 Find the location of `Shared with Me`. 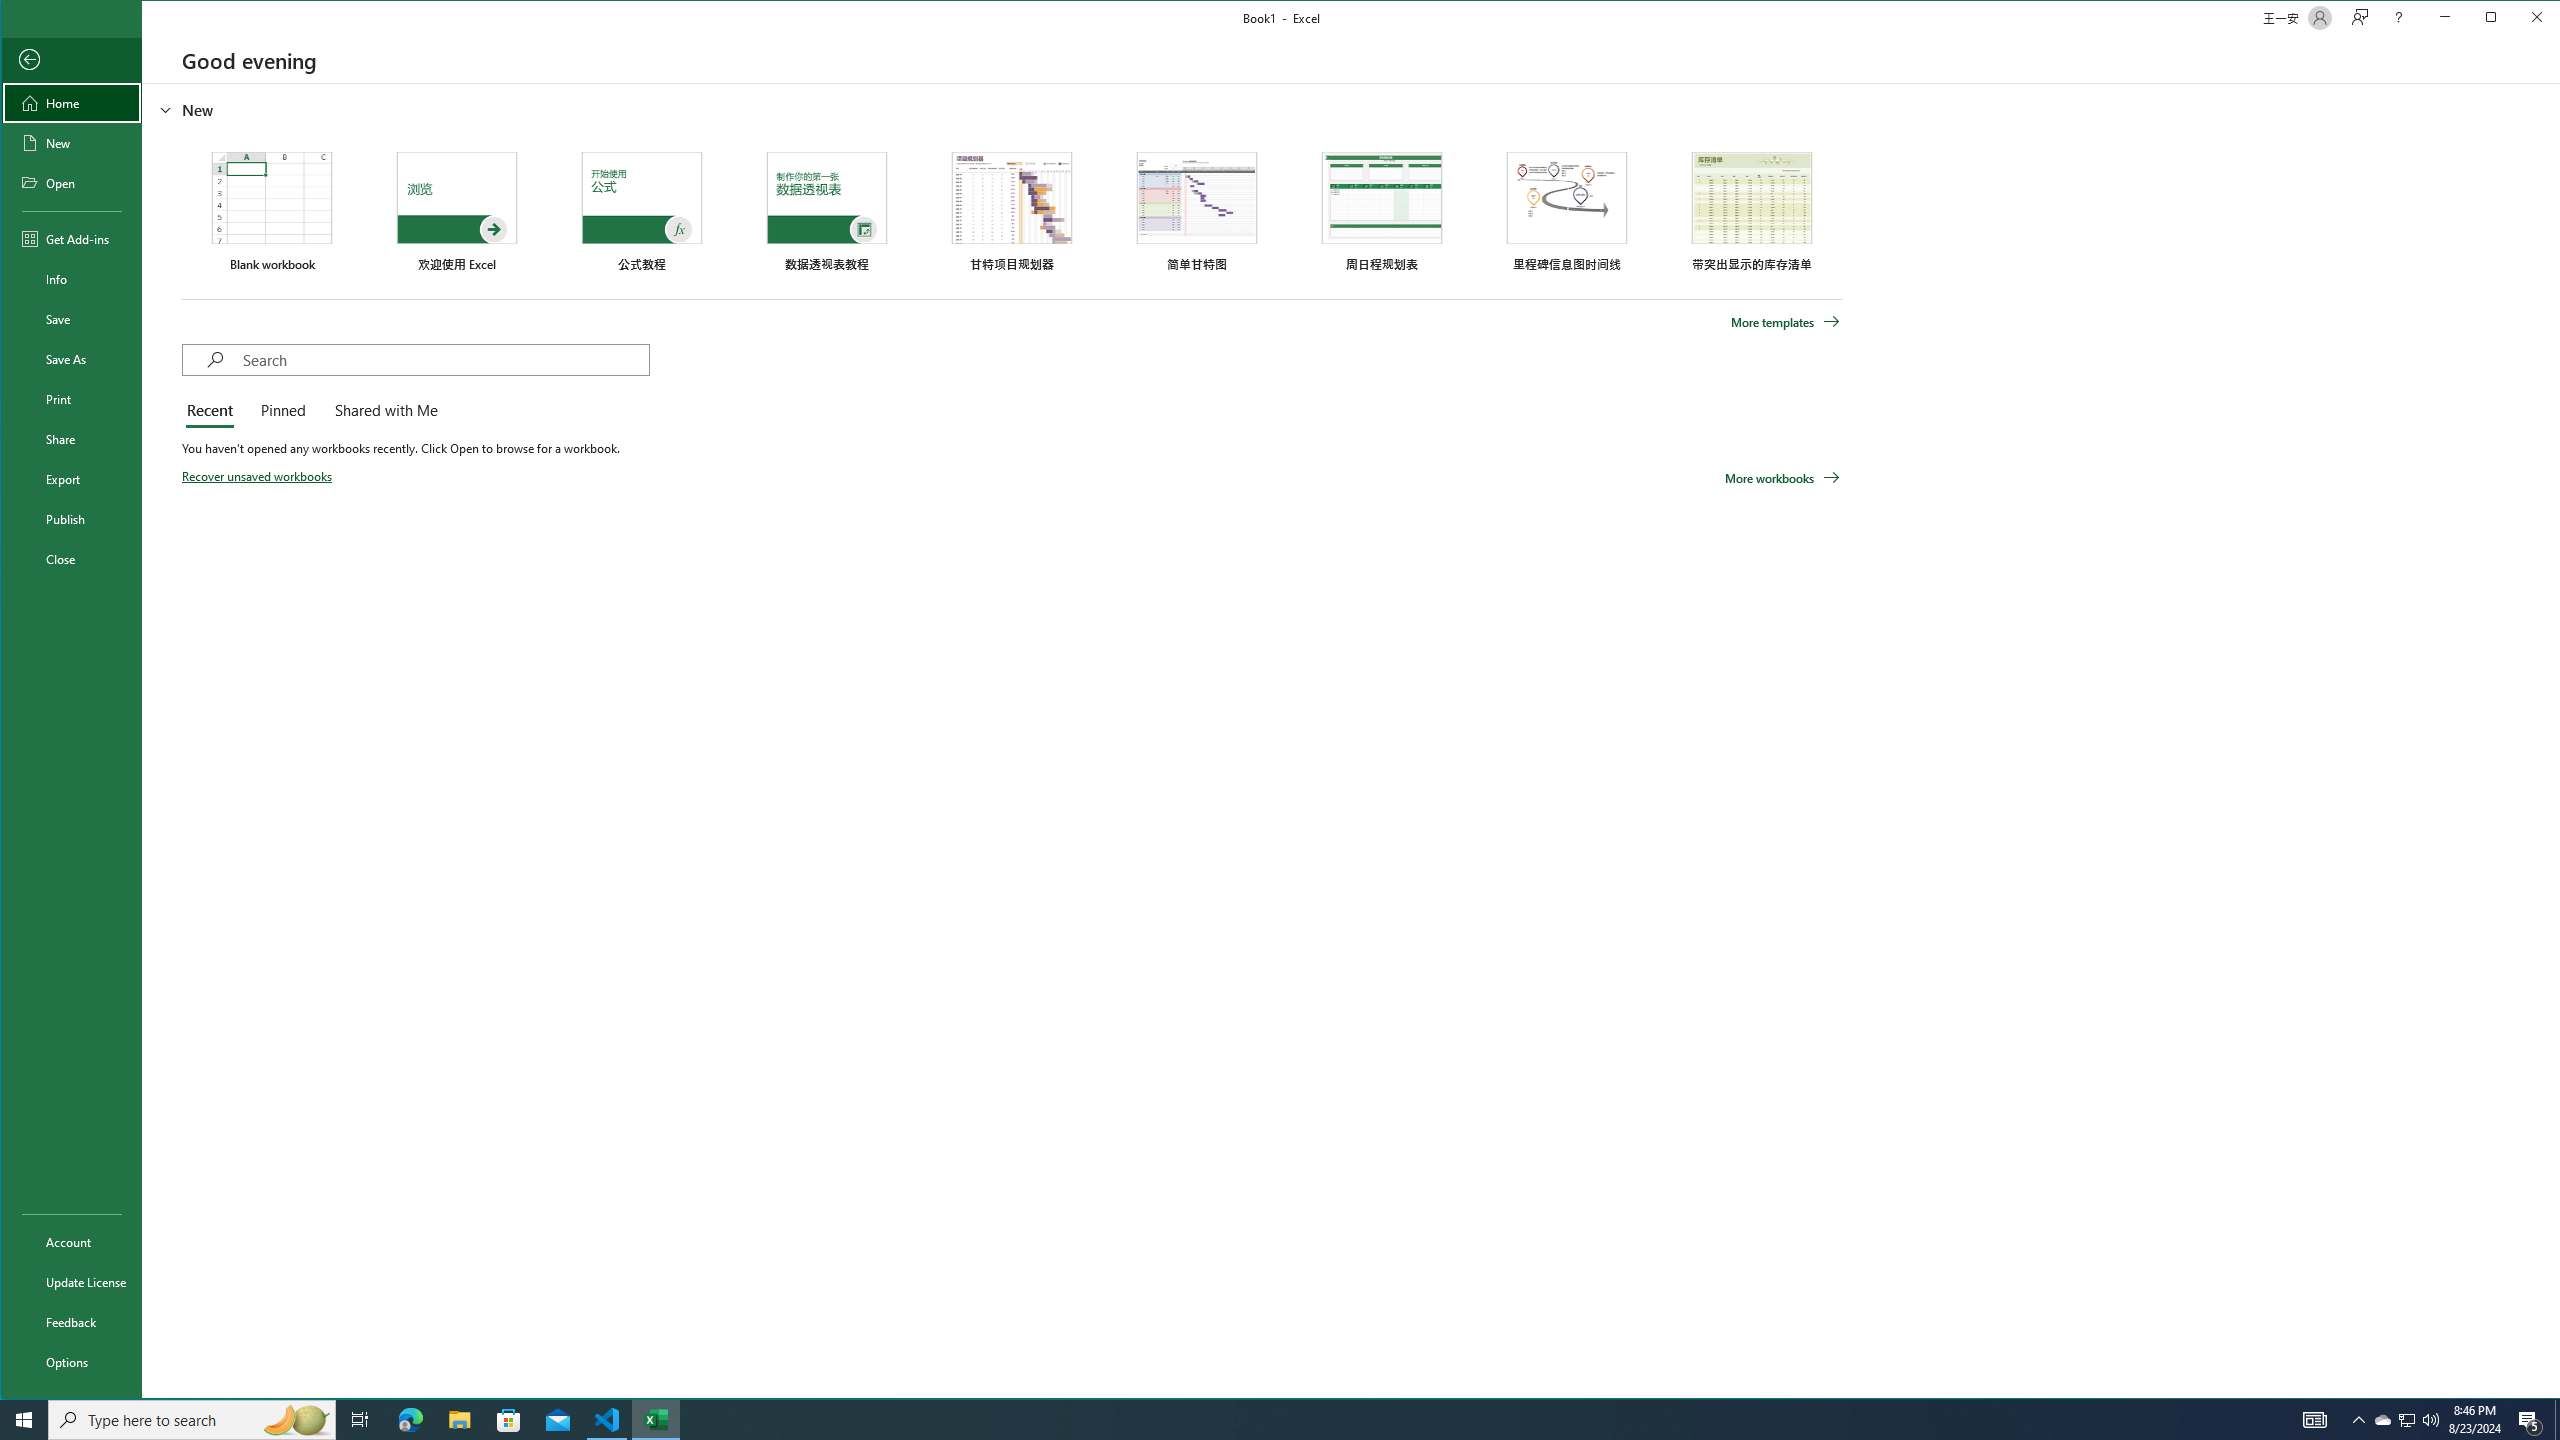

Shared with Me is located at coordinates (382, 412).